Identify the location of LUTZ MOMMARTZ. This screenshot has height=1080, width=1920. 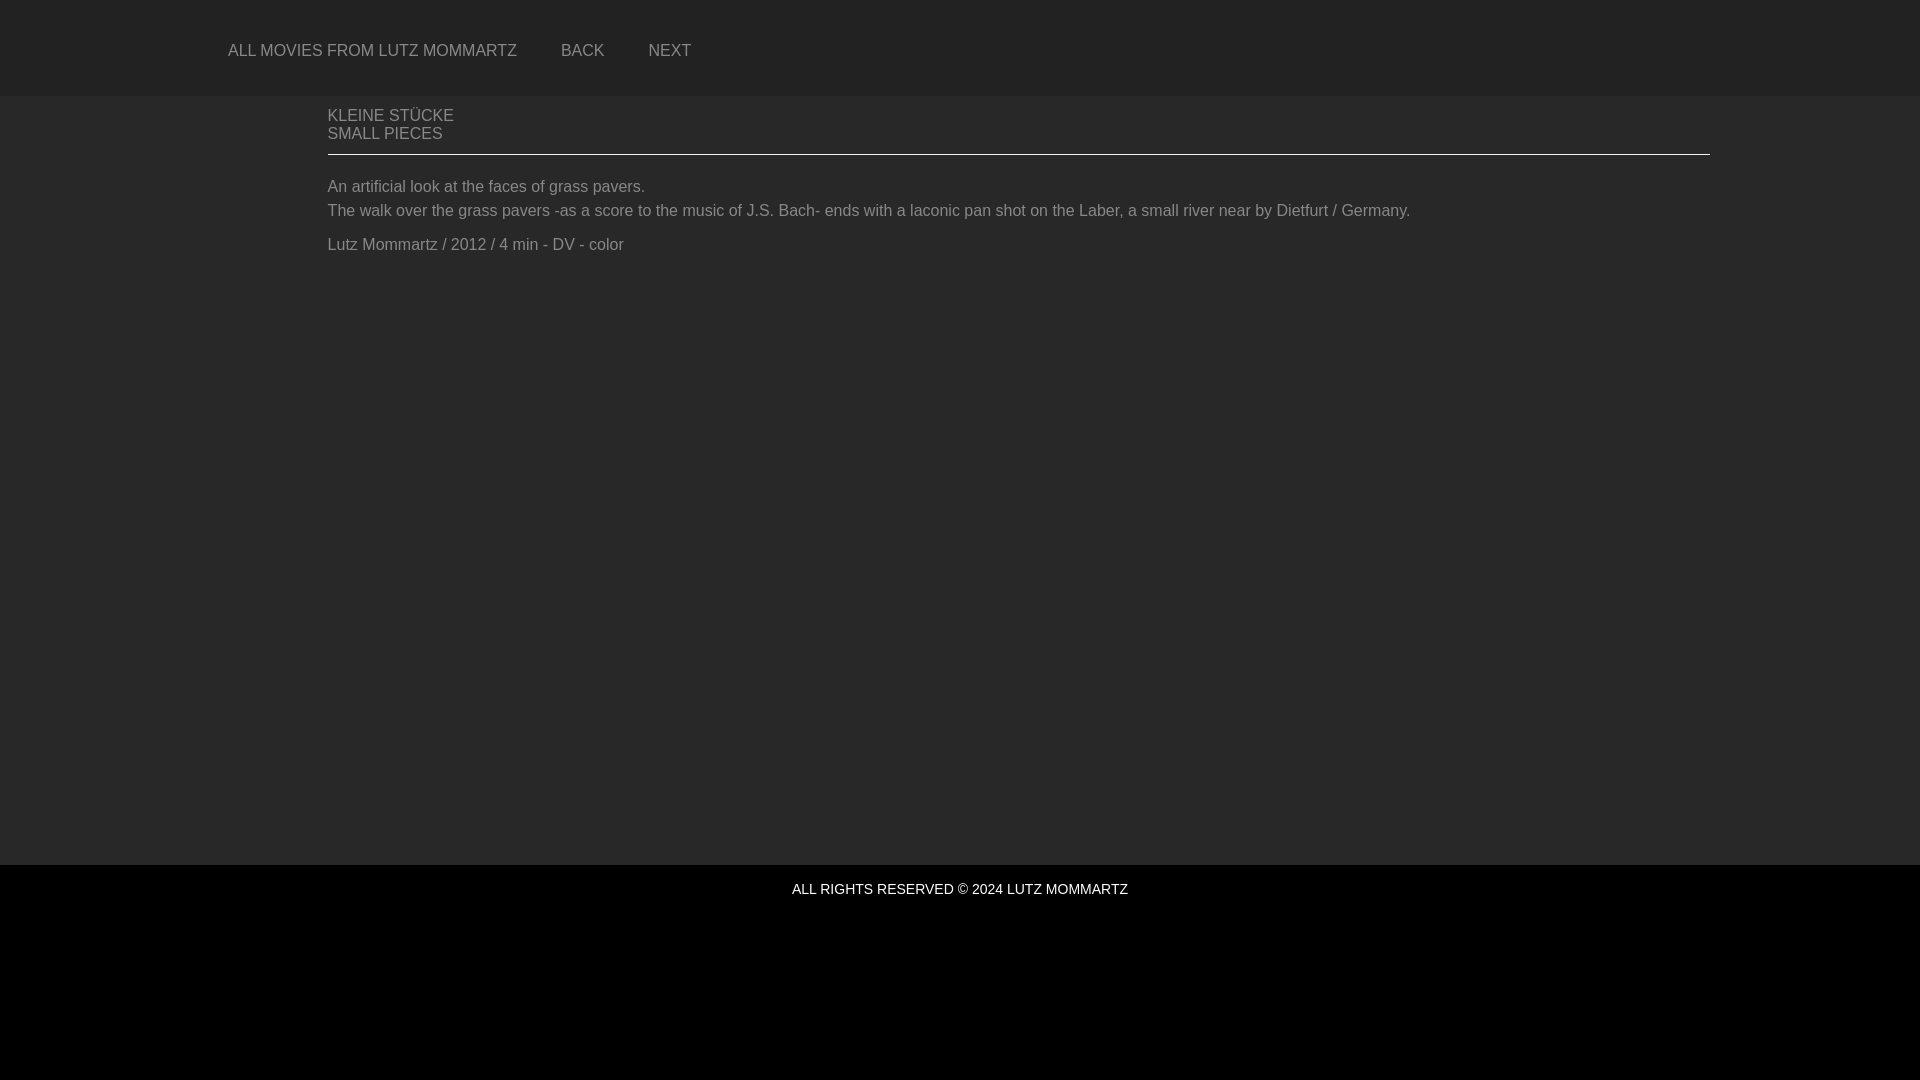
(1065, 889).